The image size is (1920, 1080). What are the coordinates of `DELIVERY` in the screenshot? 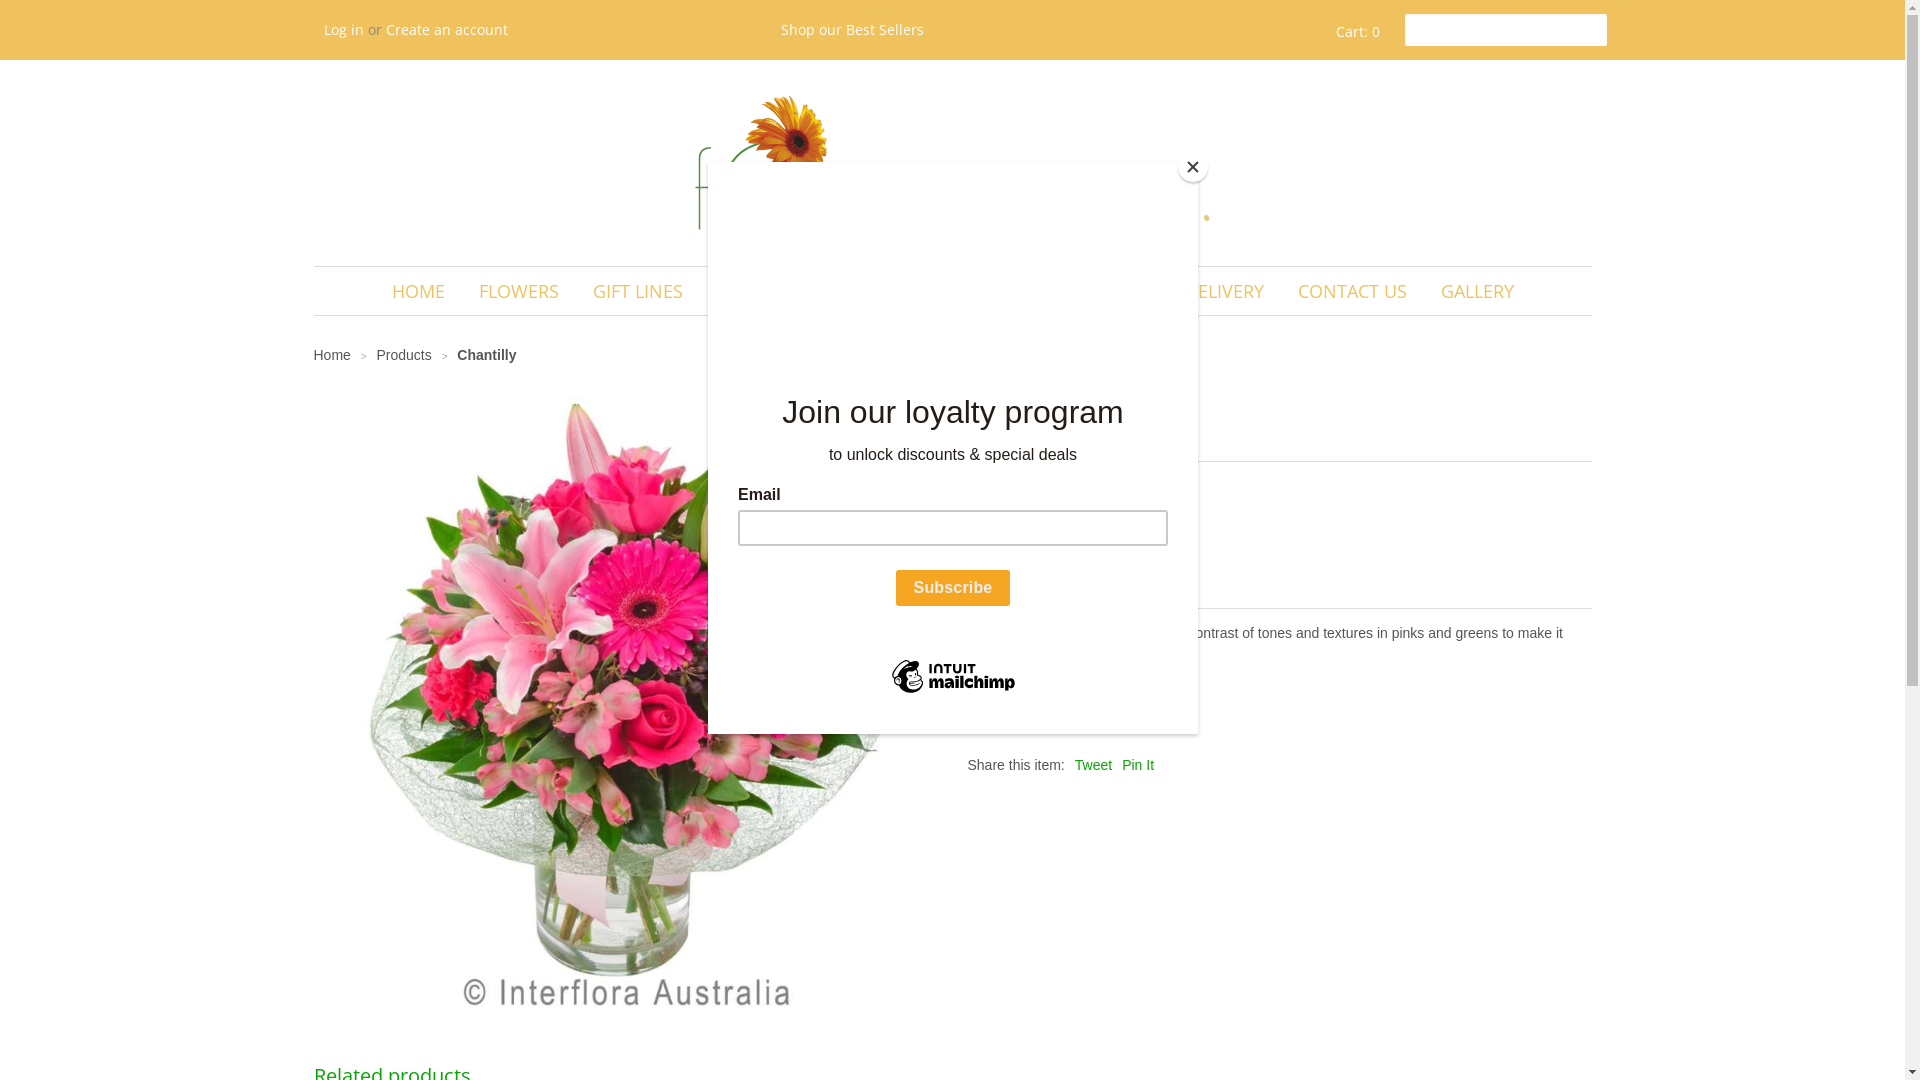 It's located at (1224, 291).